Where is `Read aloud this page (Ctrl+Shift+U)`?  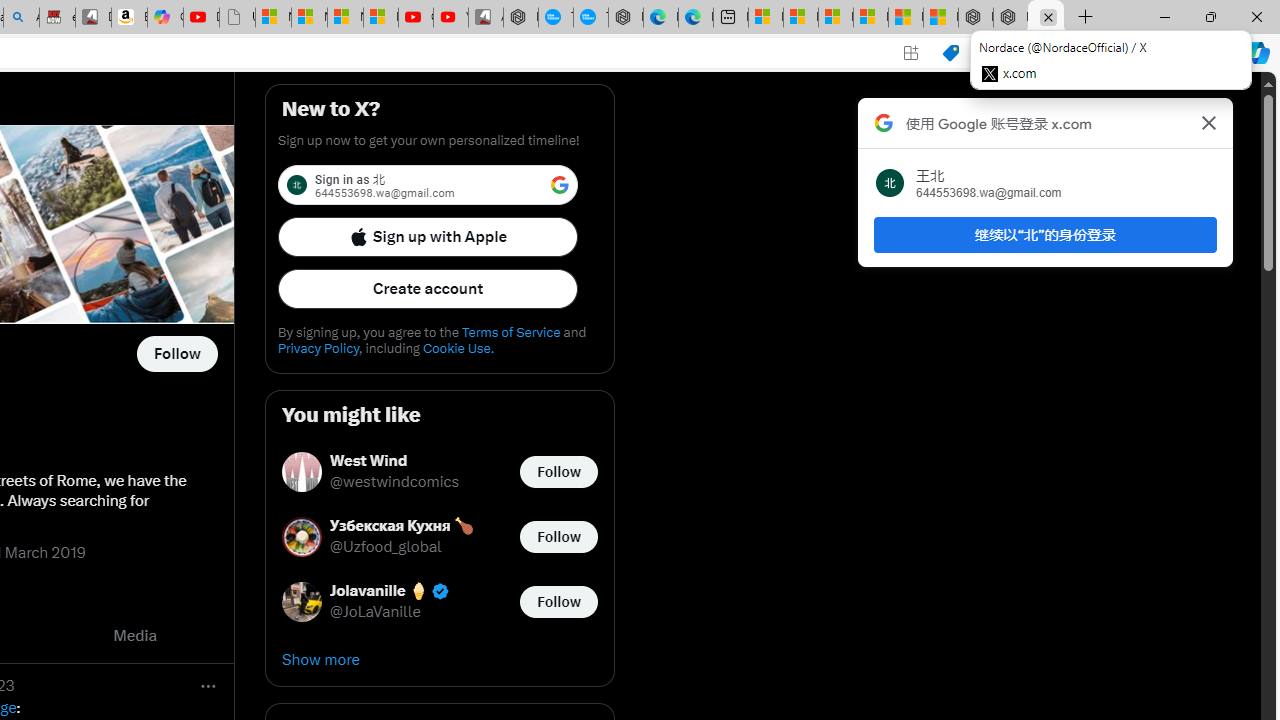 Read aloud this page (Ctrl+Shift+U) is located at coordinates (991, 53).